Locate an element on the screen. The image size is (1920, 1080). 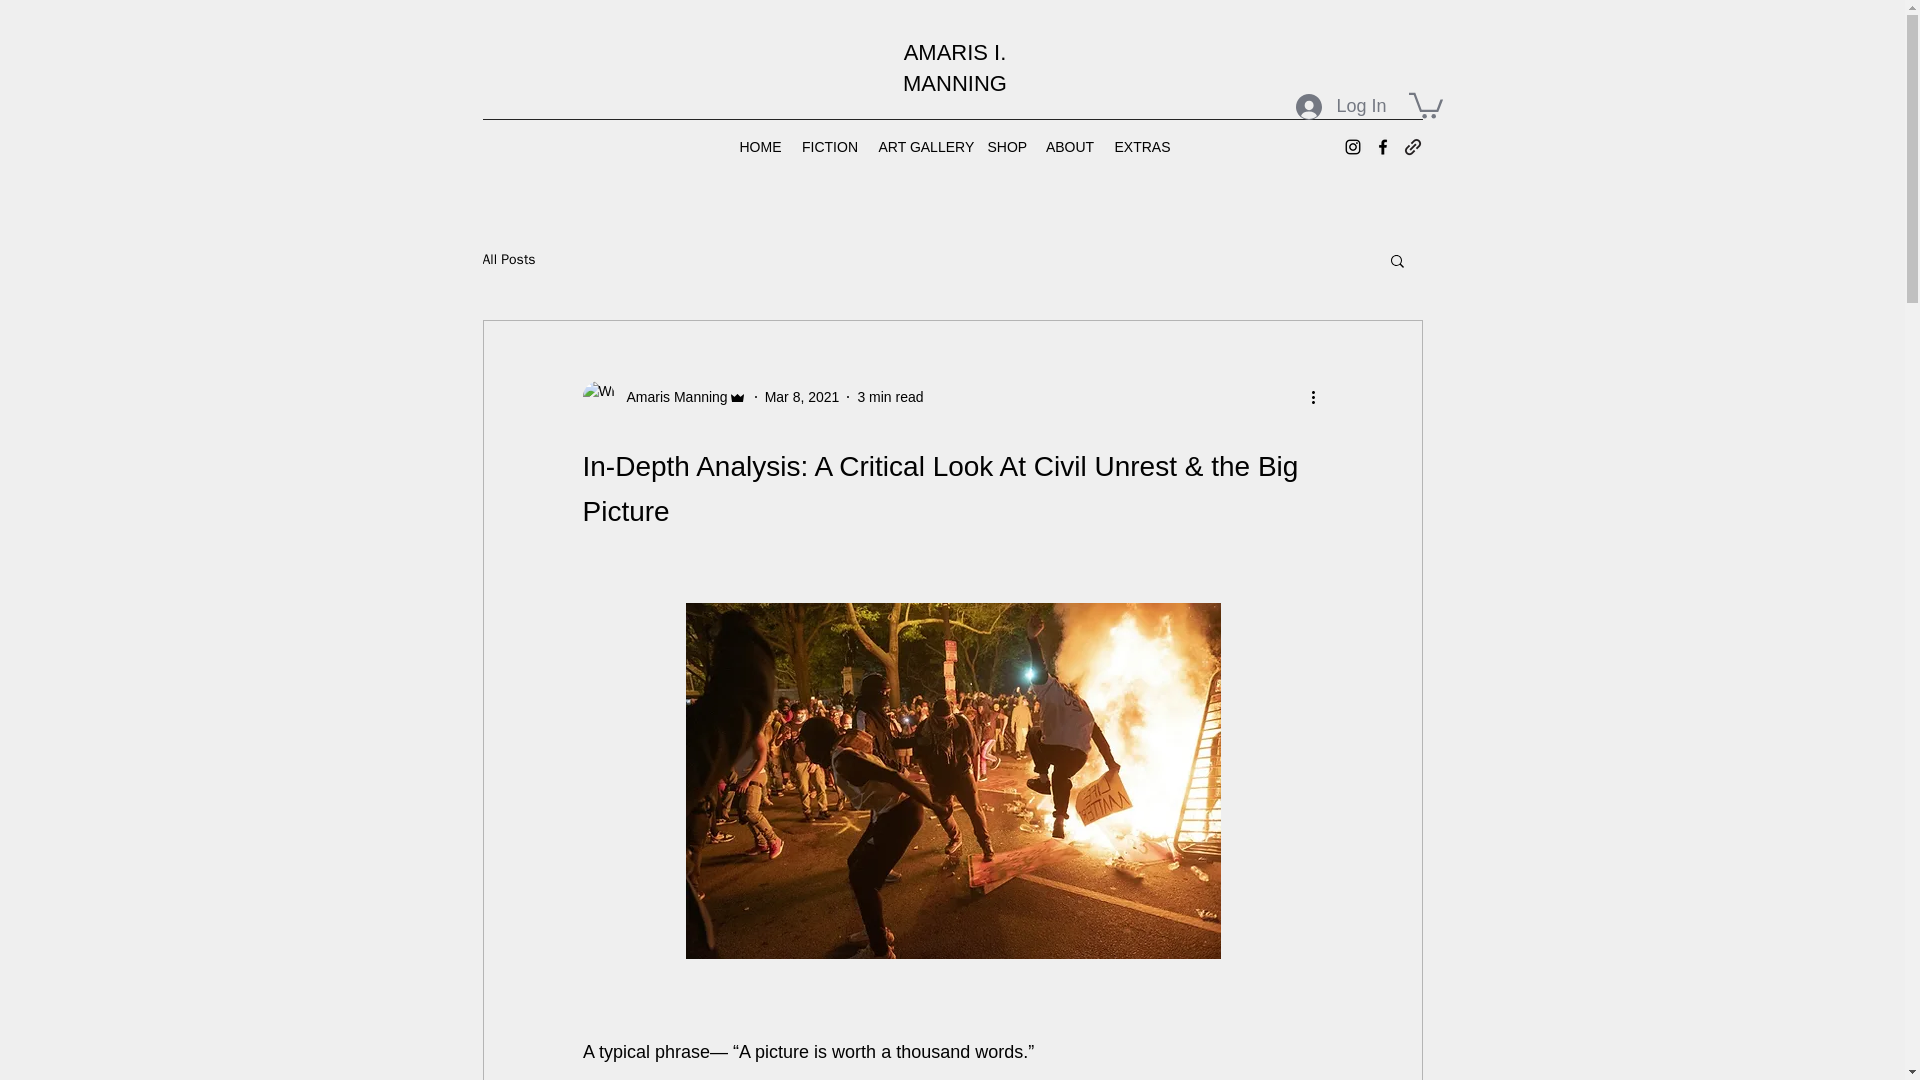
Log In is located at coordinates (1340, 106).